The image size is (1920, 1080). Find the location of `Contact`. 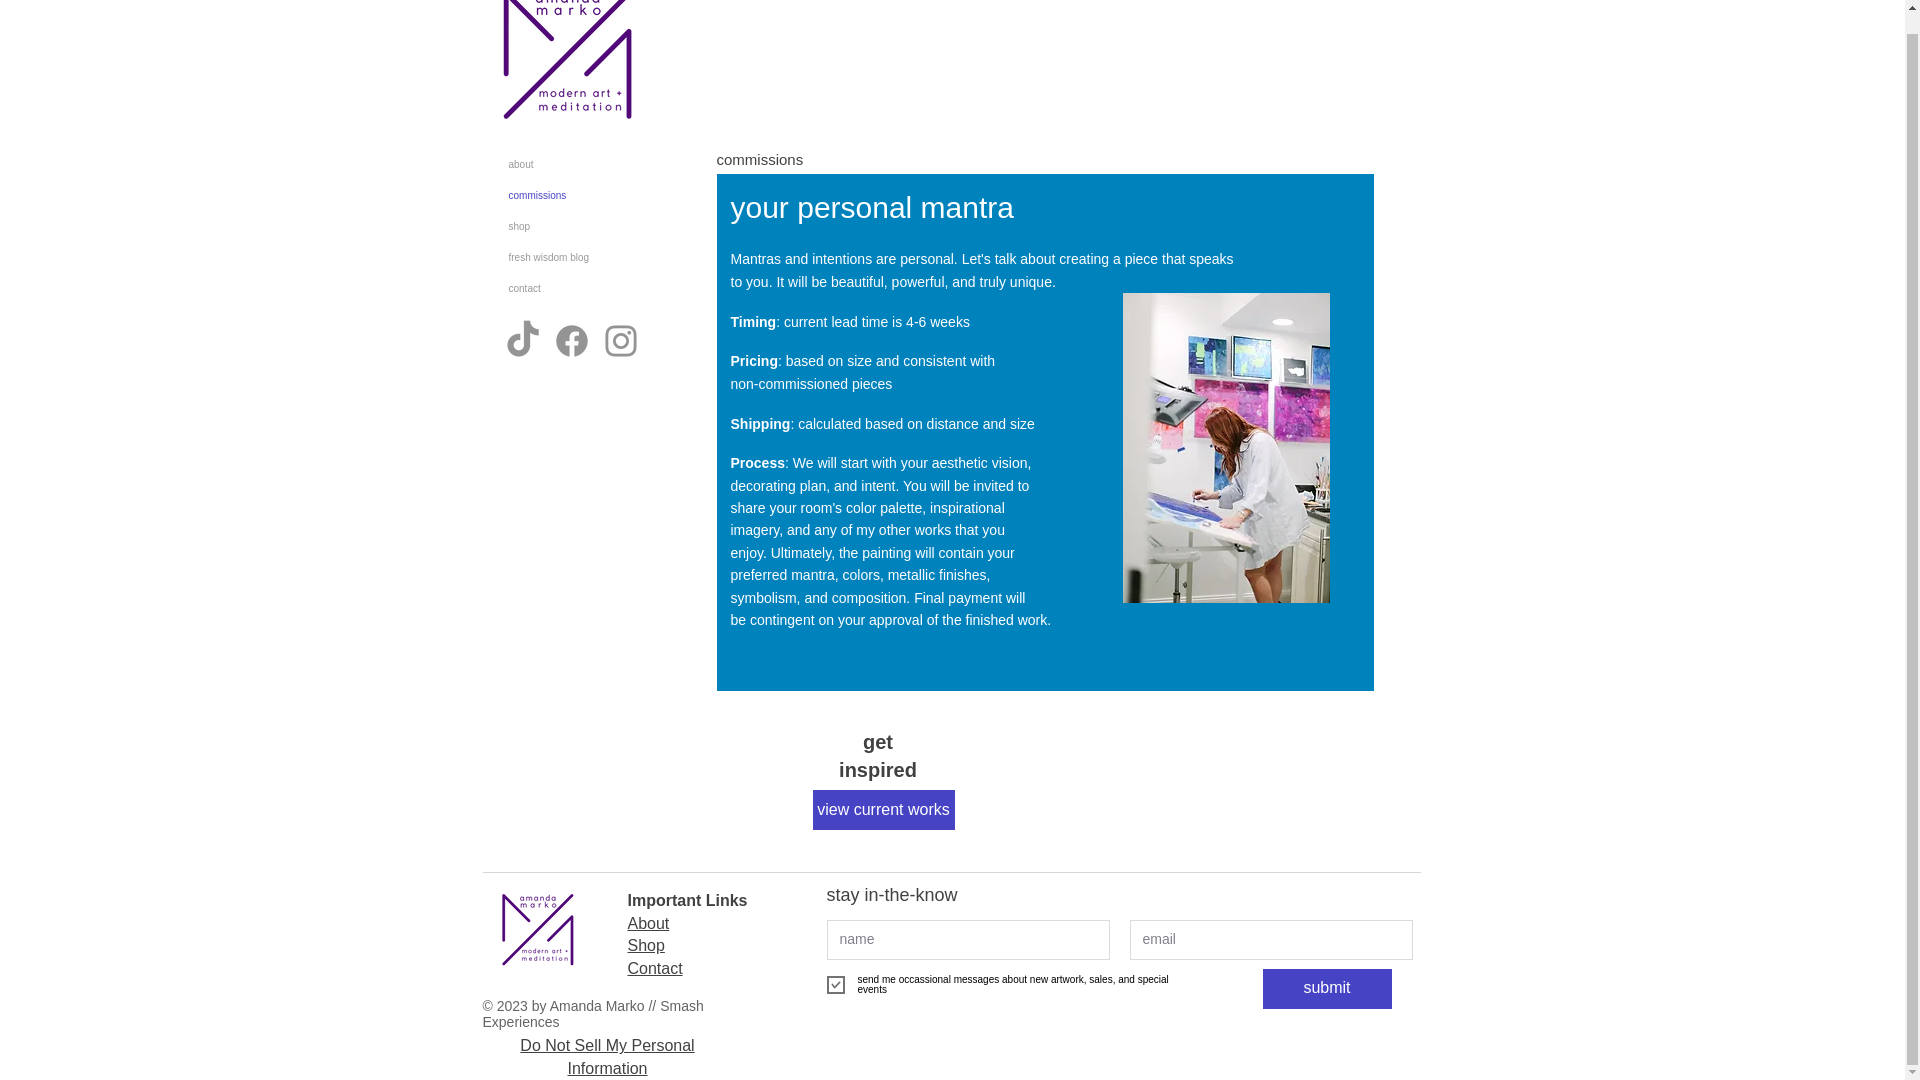

Contact is located at coordinates (655, 968).